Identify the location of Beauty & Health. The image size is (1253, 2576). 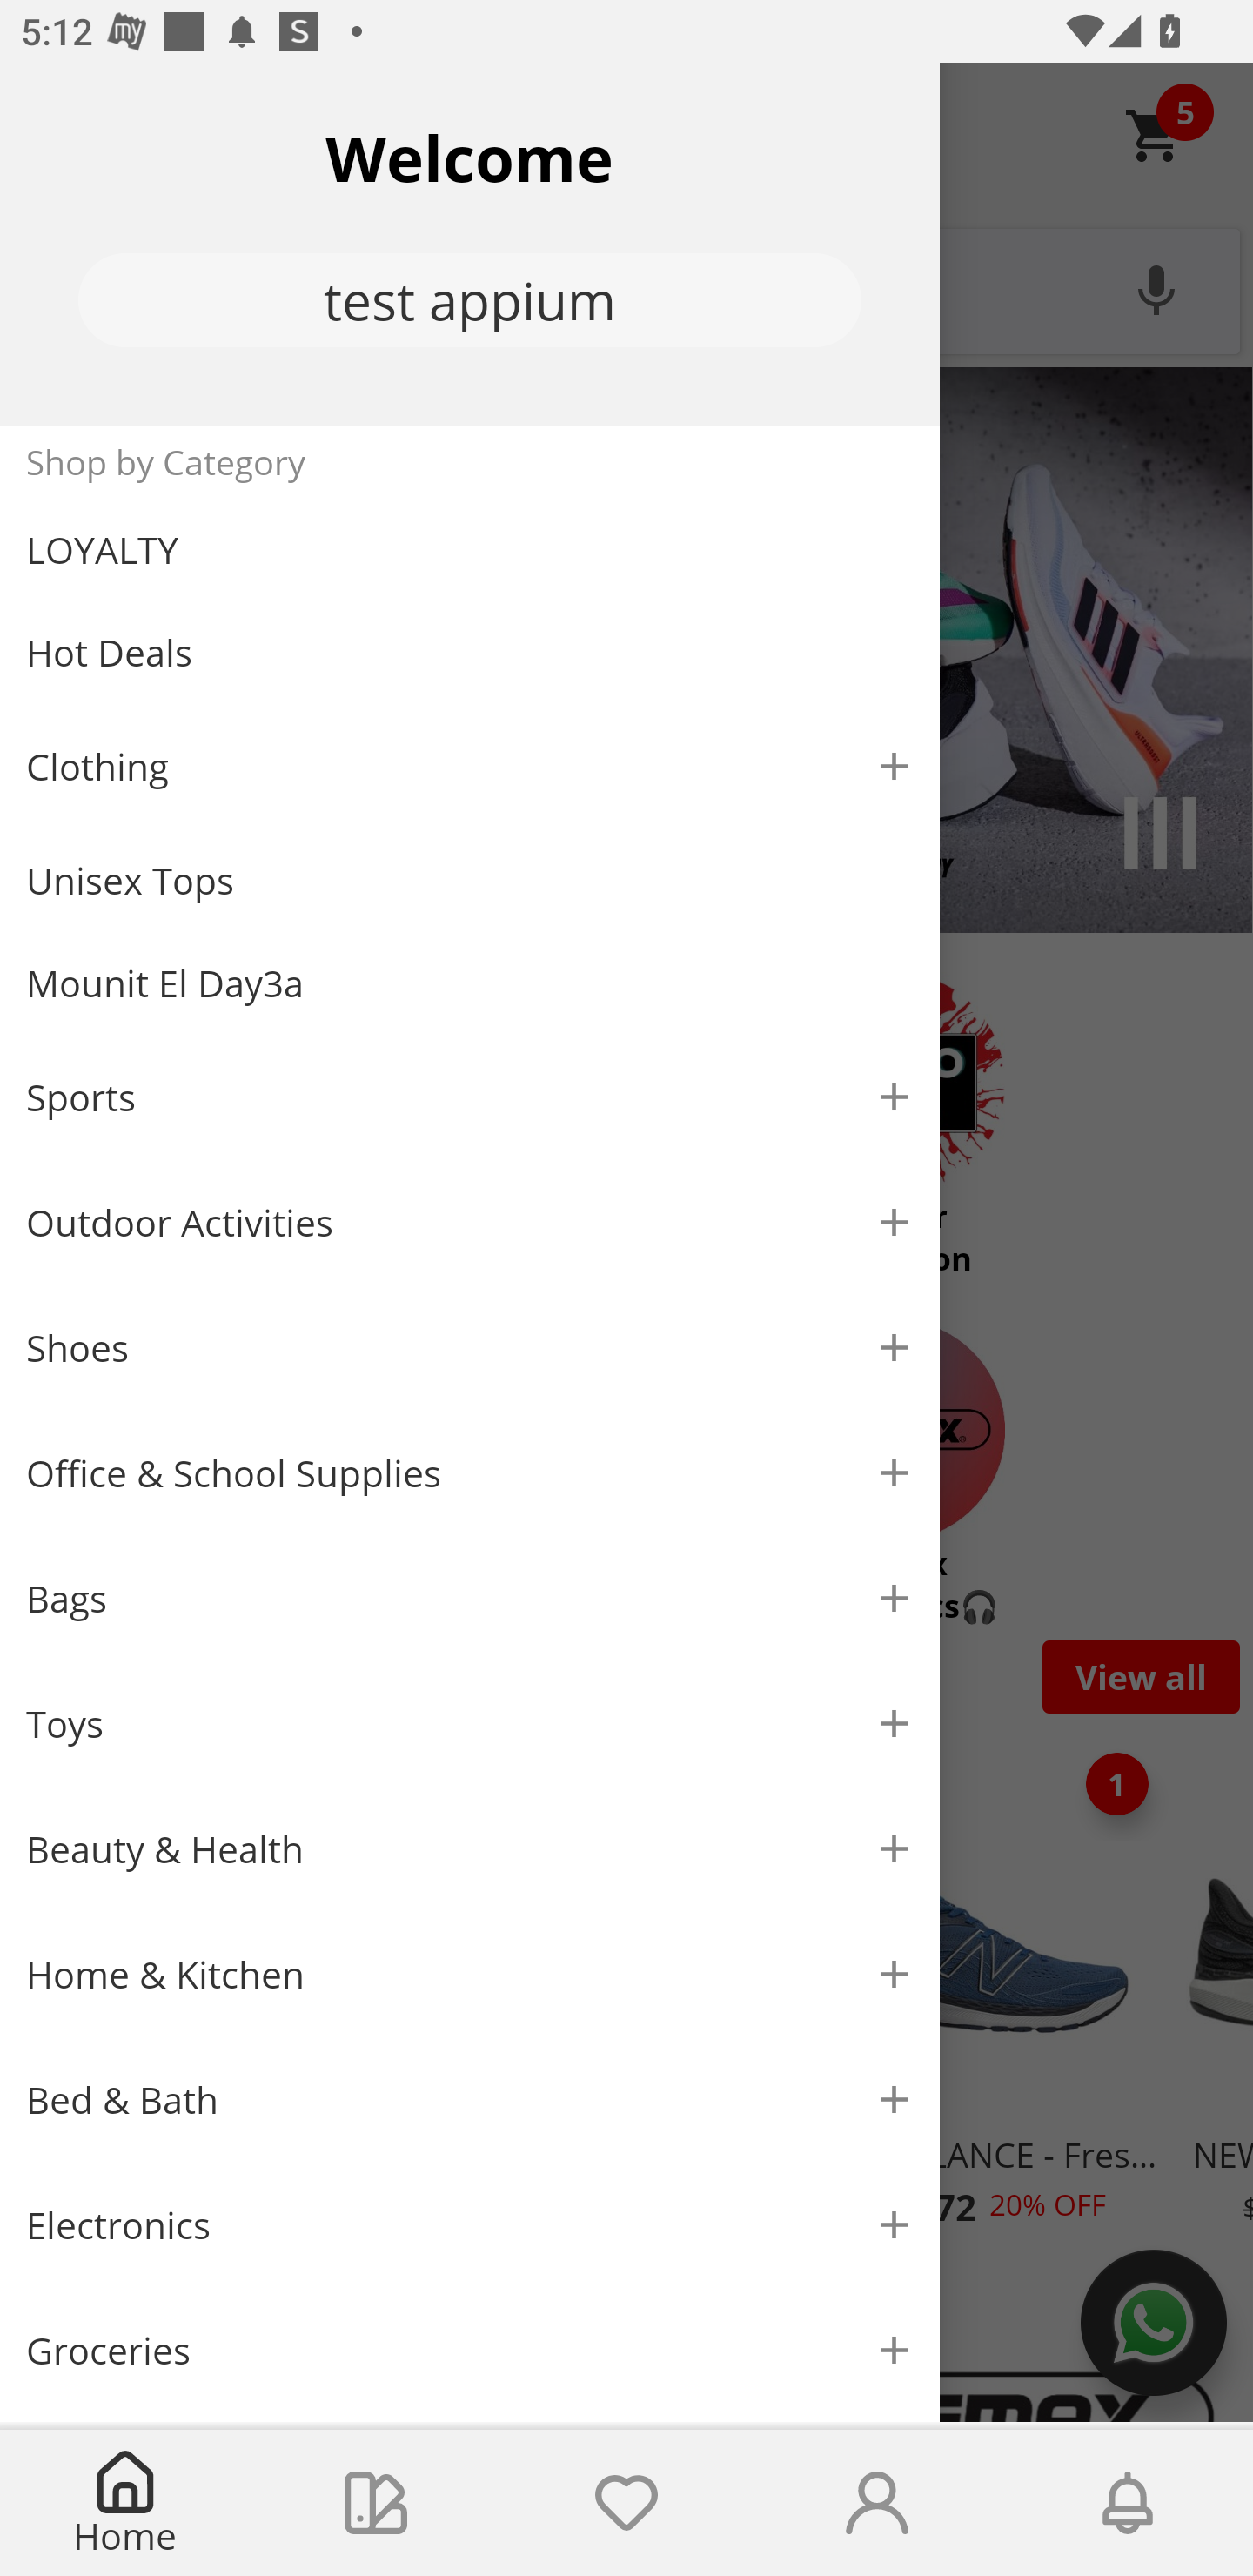
(470, 1849).